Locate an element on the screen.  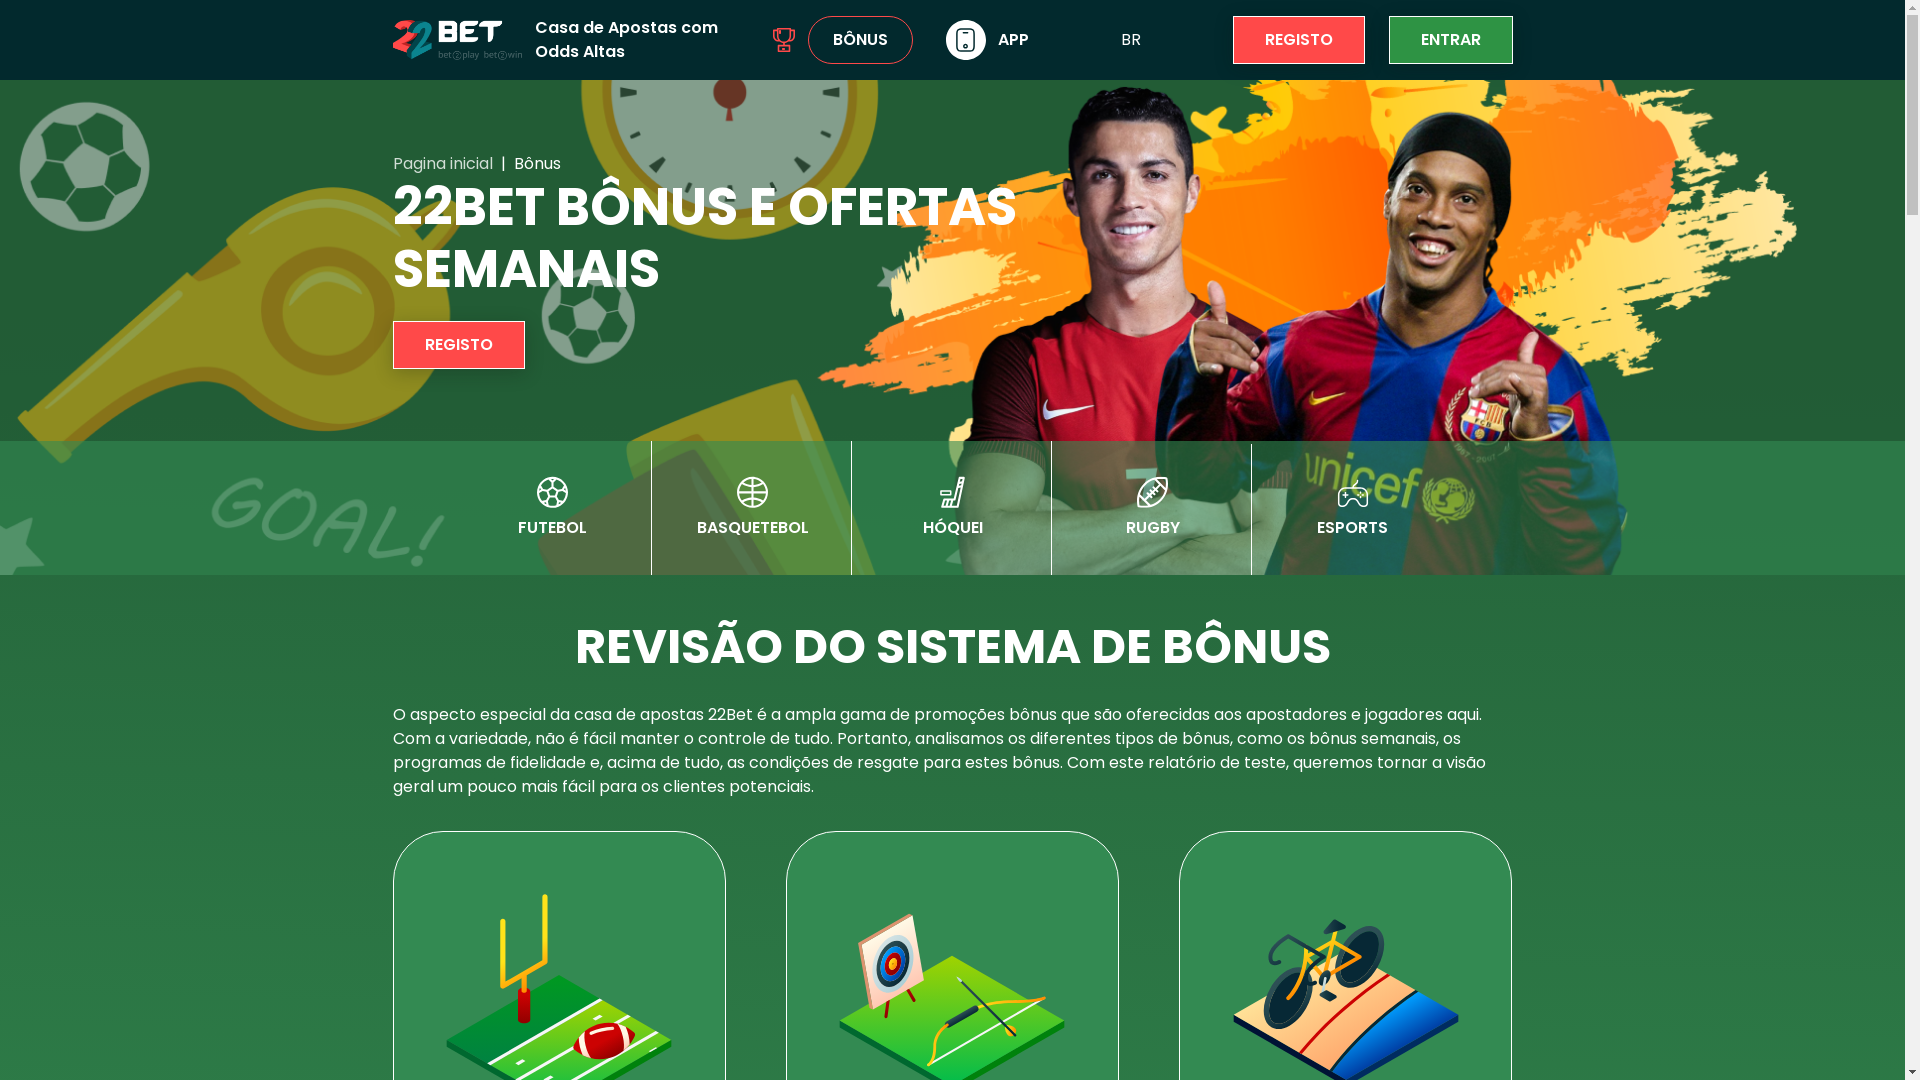
Futebol is located at coordinates (552, 492).